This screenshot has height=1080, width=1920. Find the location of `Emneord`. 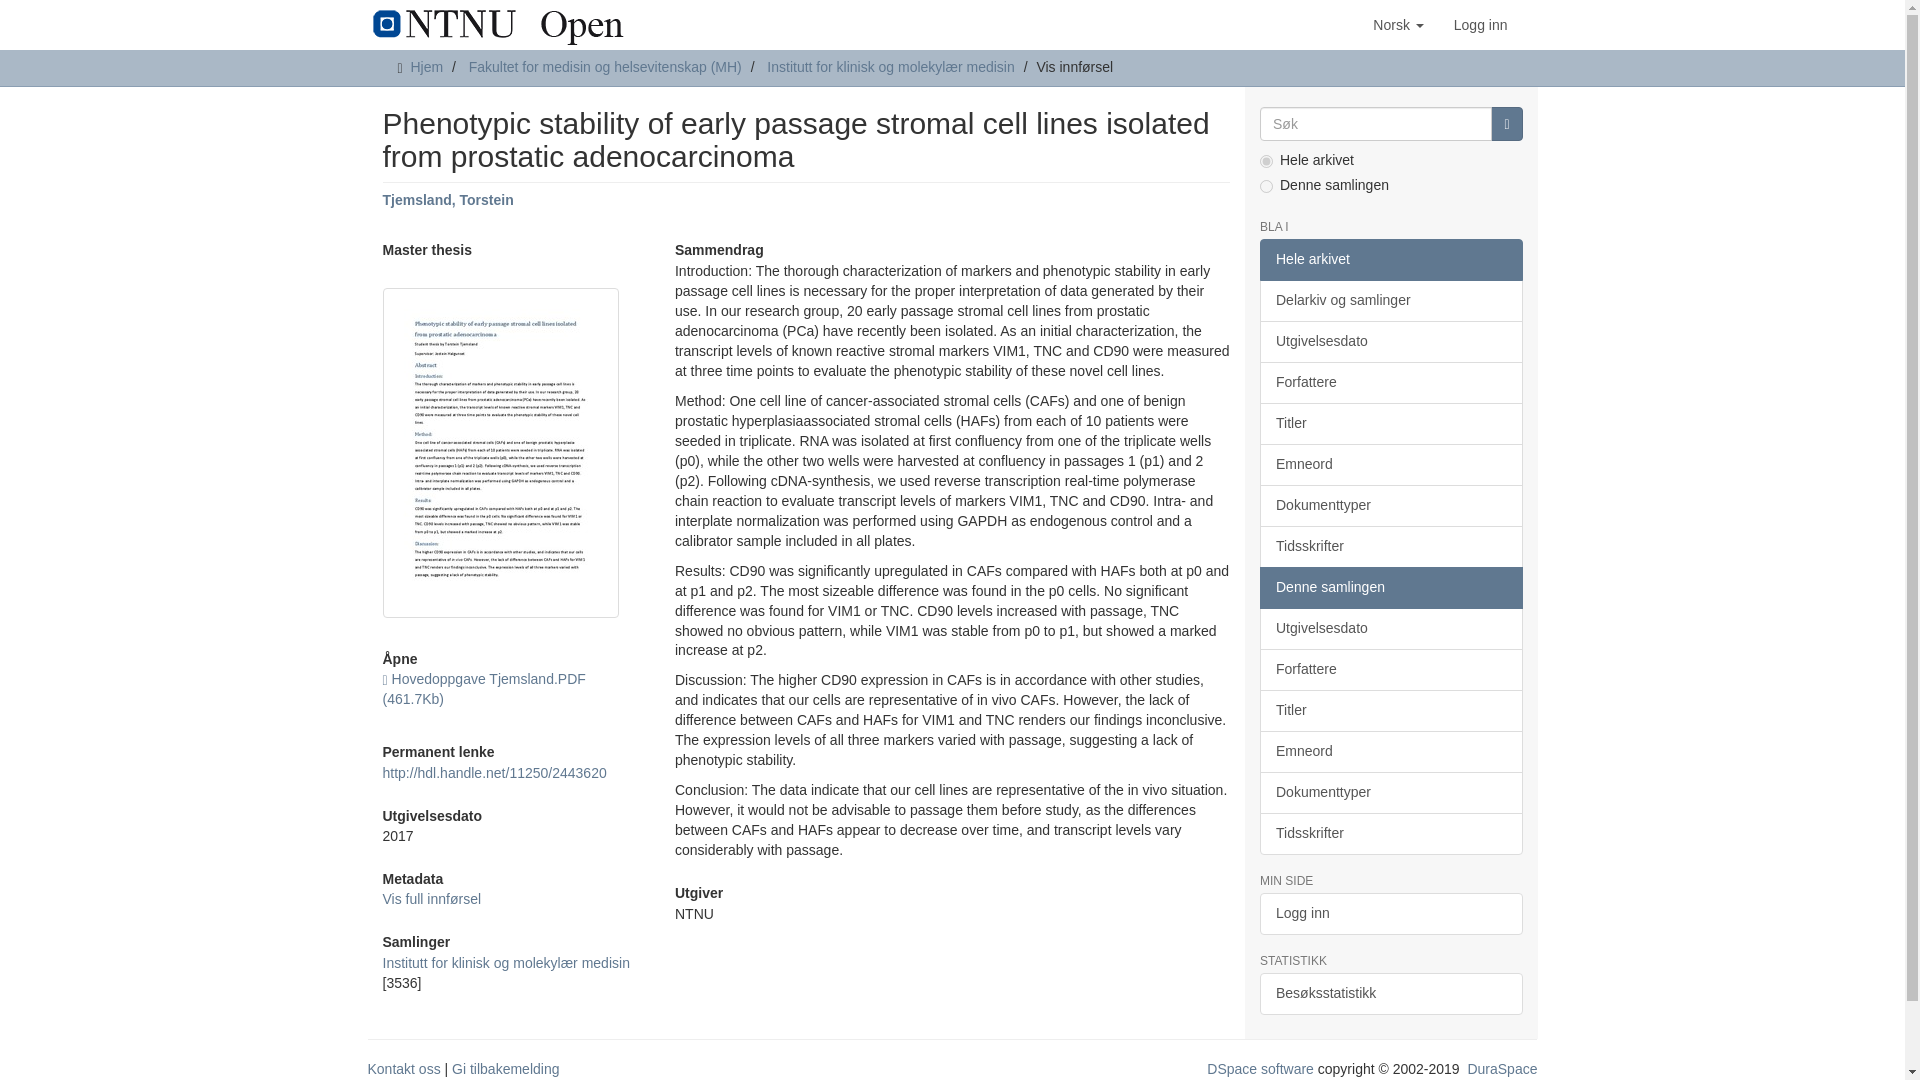

Emneord is located at coordinates (1390, 464).